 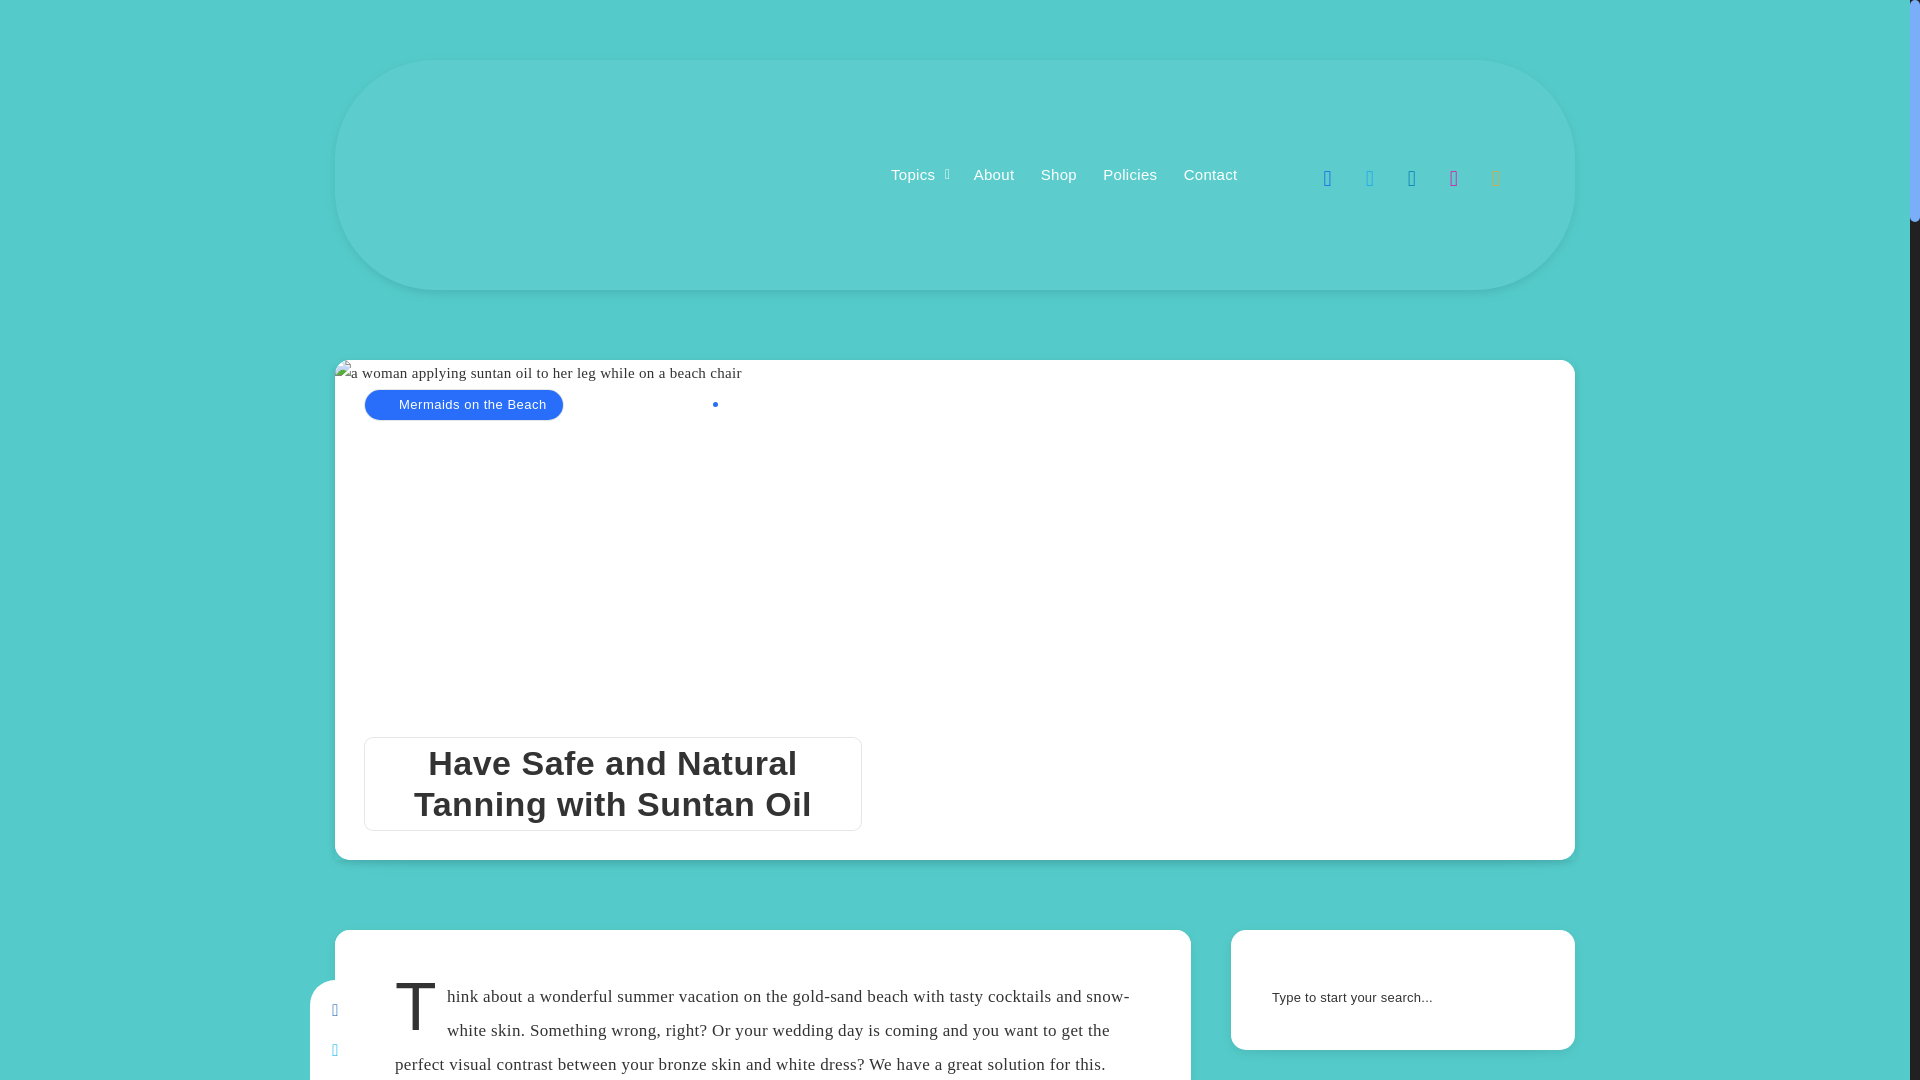 What do you see at coordinates (463, 404) in the screenshot?
I see `Mermaids on the Beach` at bounding box center [463, 404].